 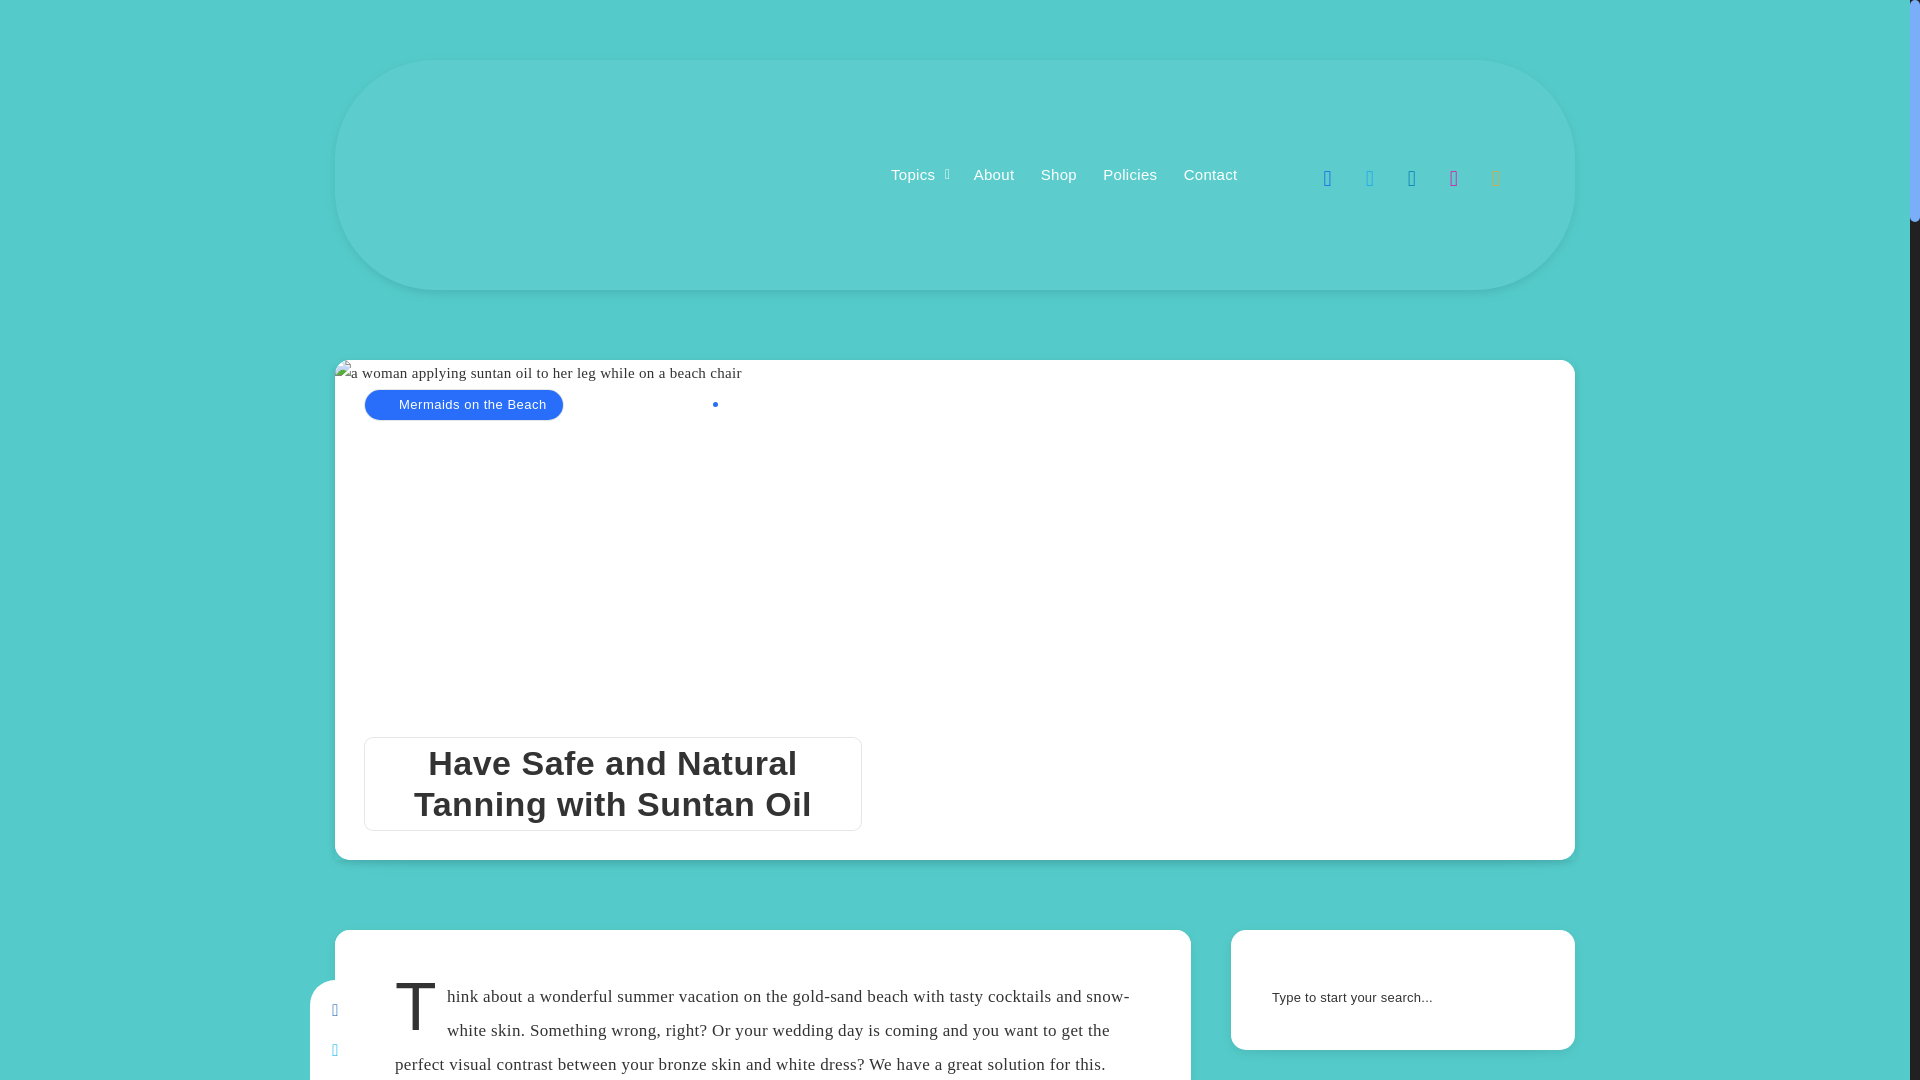 What do you see at coordinates (463, 404) in the screenshot?
I see `Mermaids on the Beach` at bounding box center [463, 404].